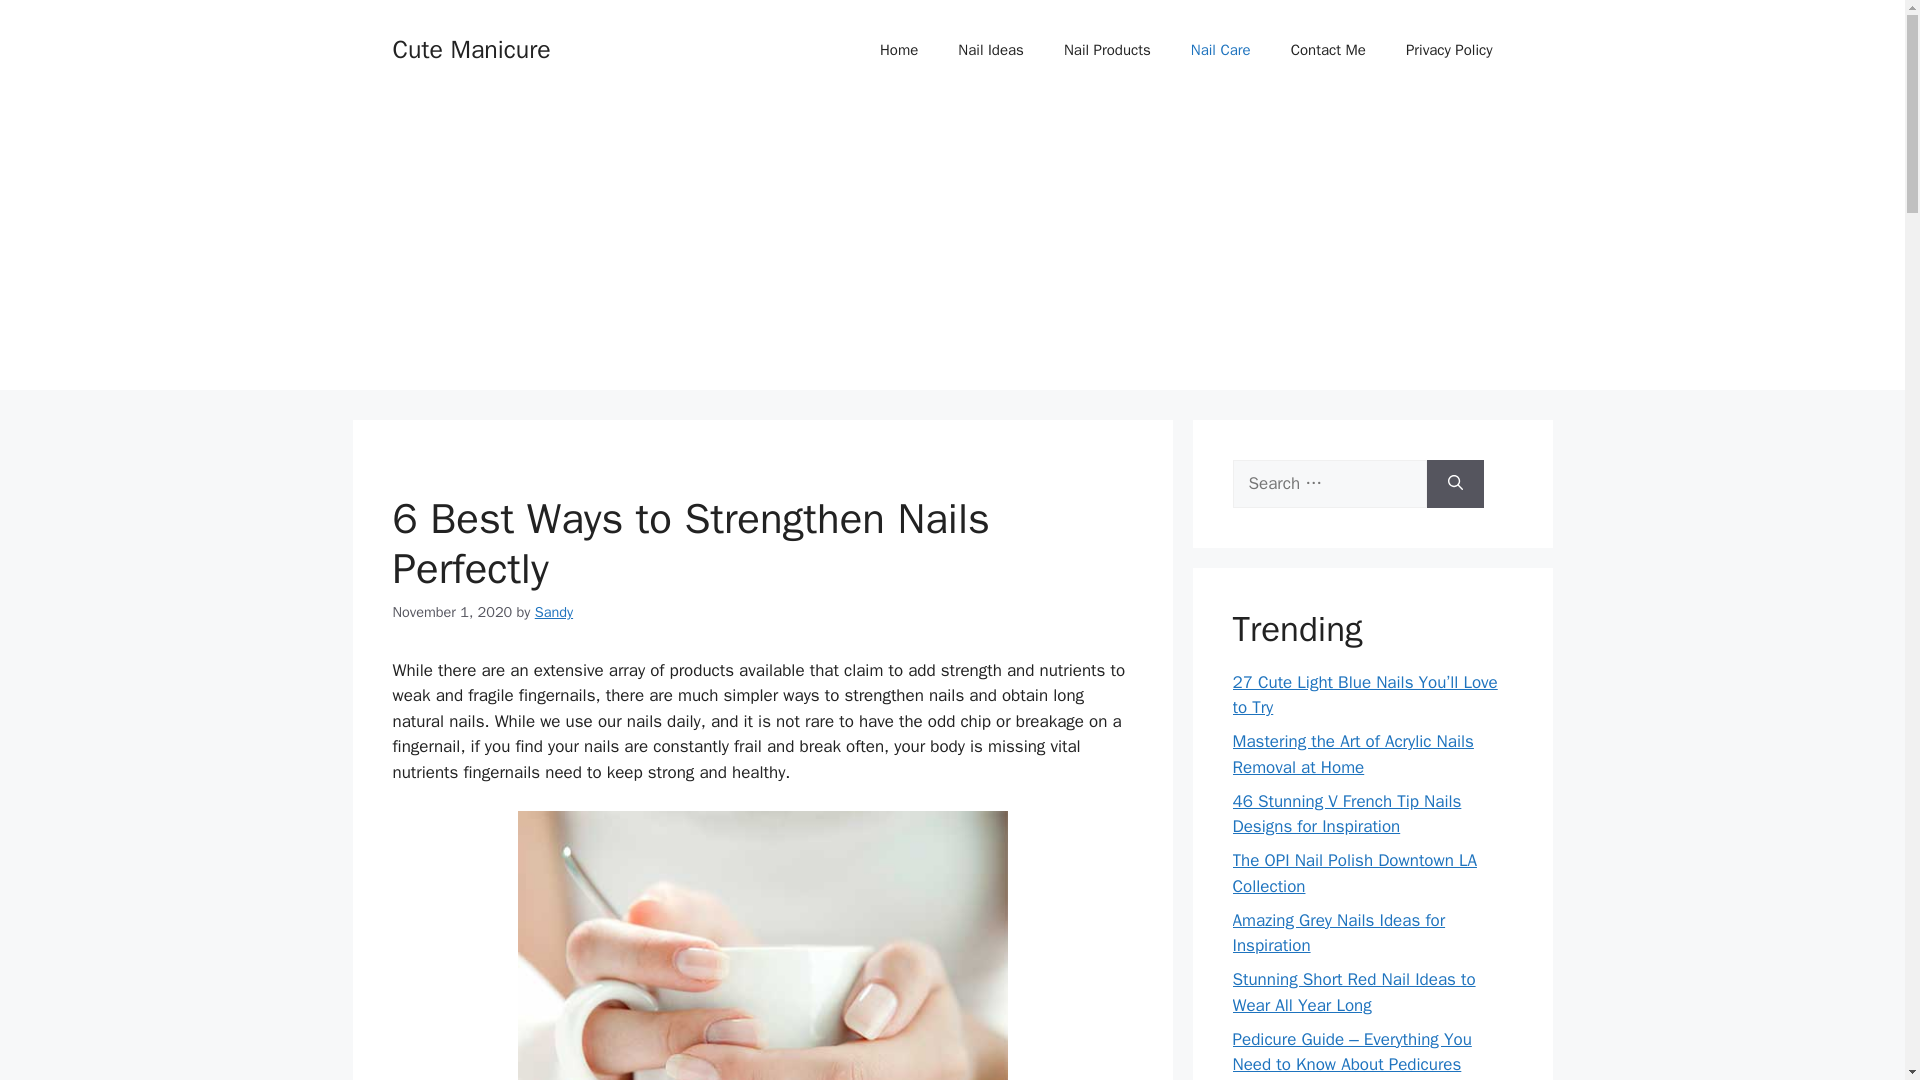 Image resolution: width=1920 pixels, height=1080 pixels. Describe the element at coordinates (763, 946) in the screenshot. I see `Best Ways to Strengthen Nails Perfectly` at that location.